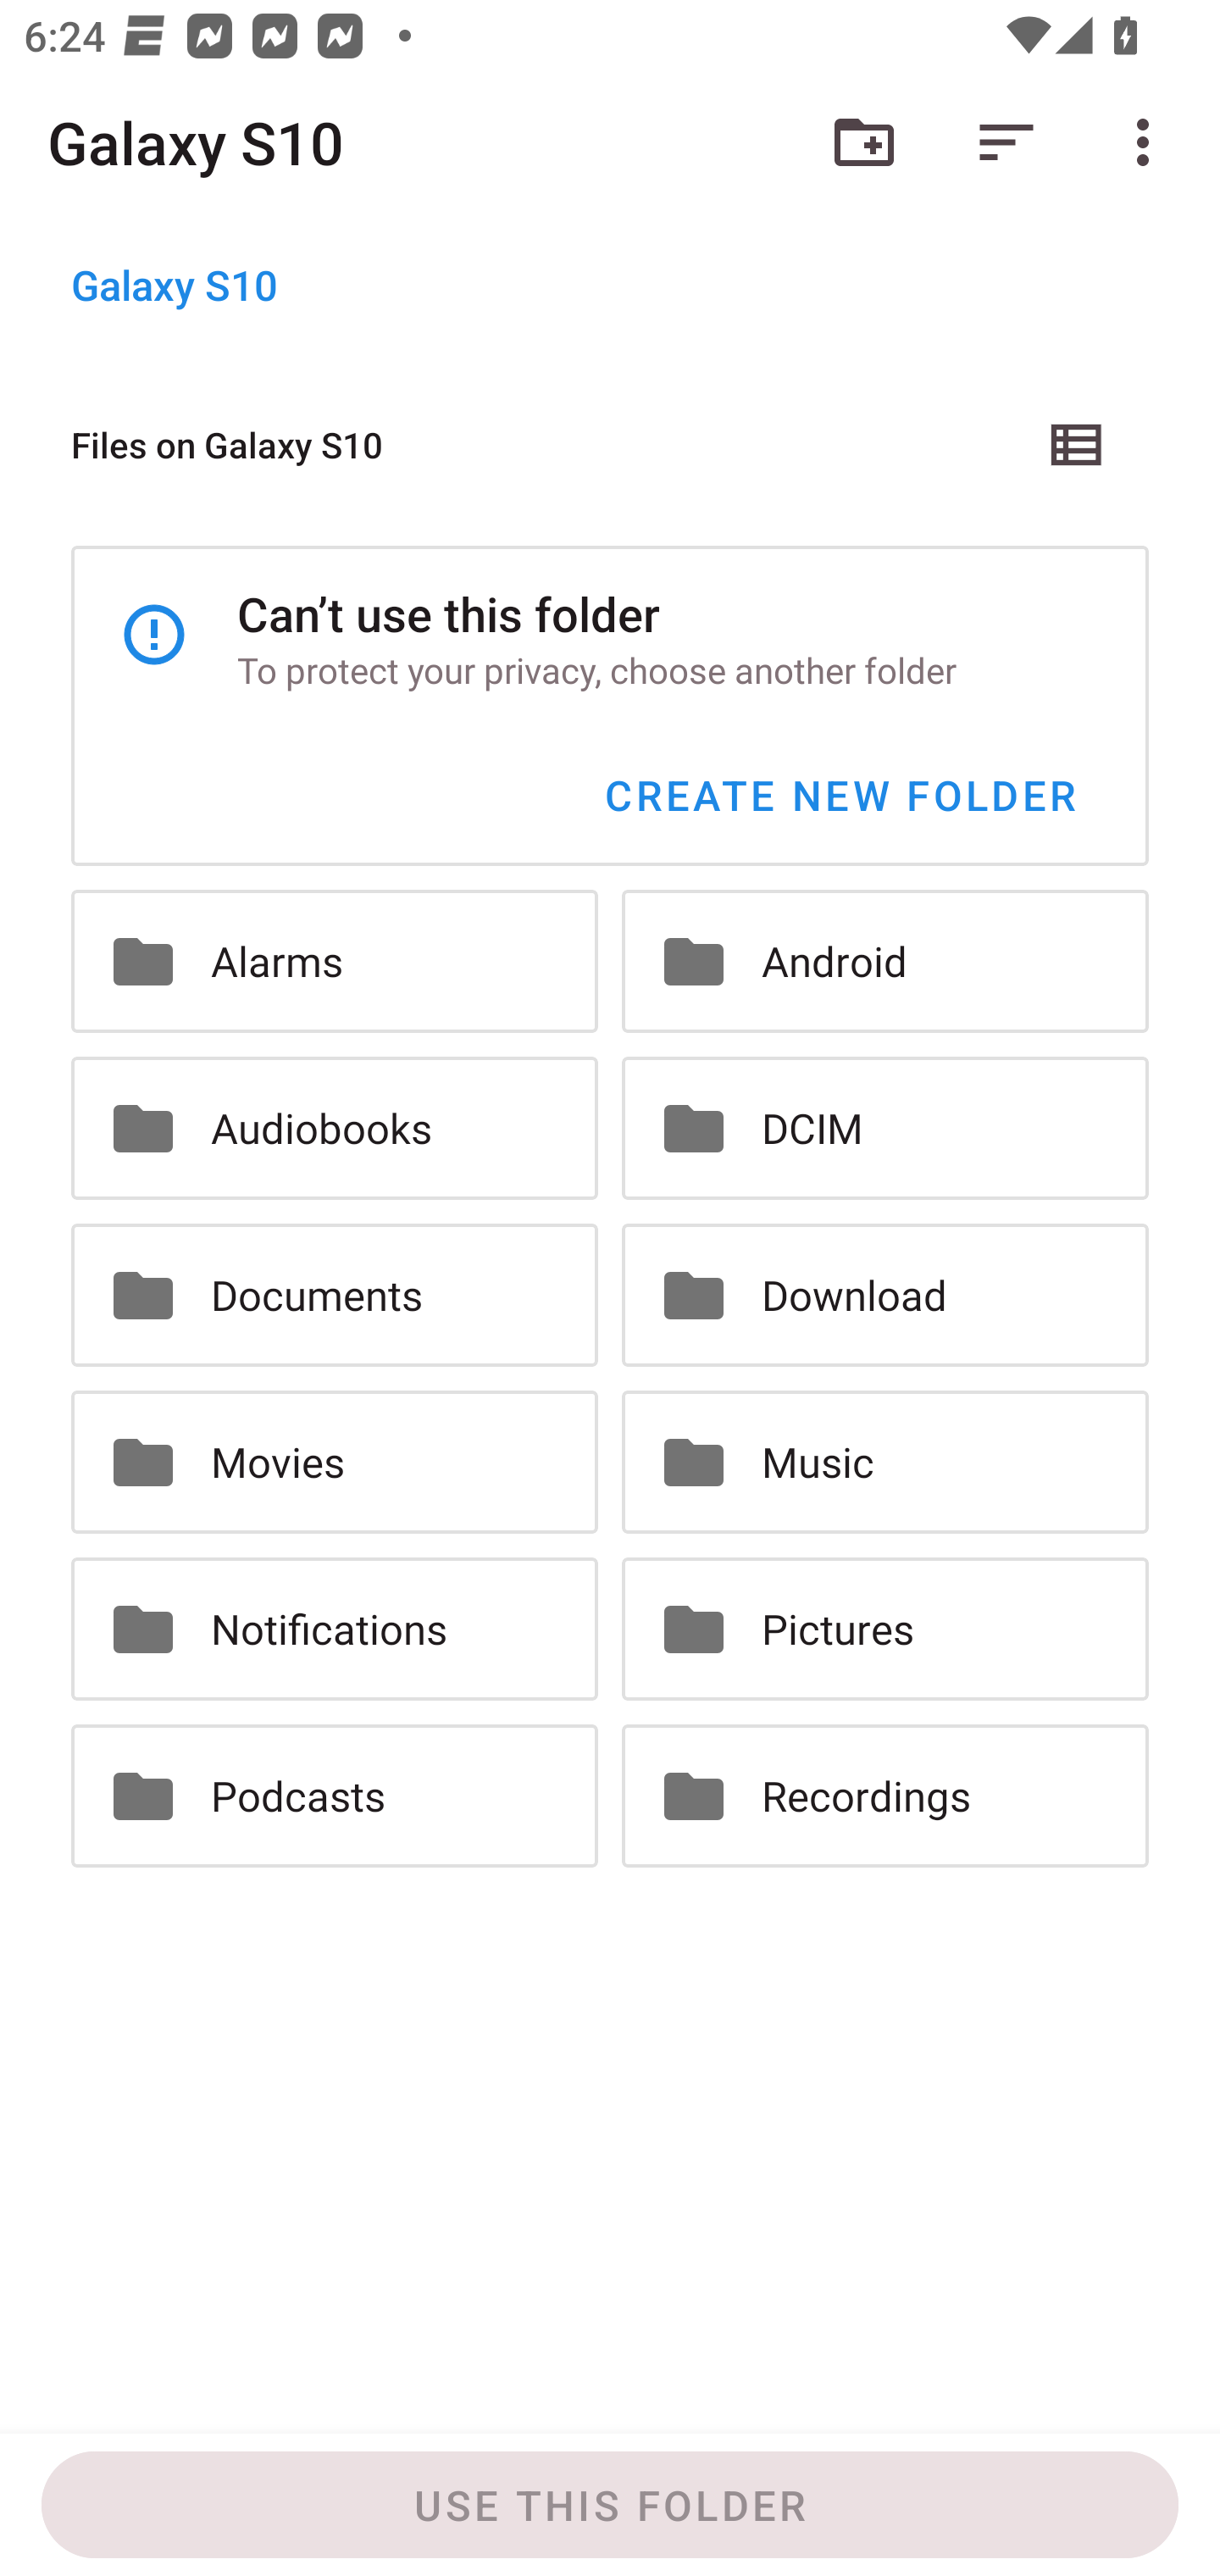  I want to click on Sort by..., so click(1006, 142).